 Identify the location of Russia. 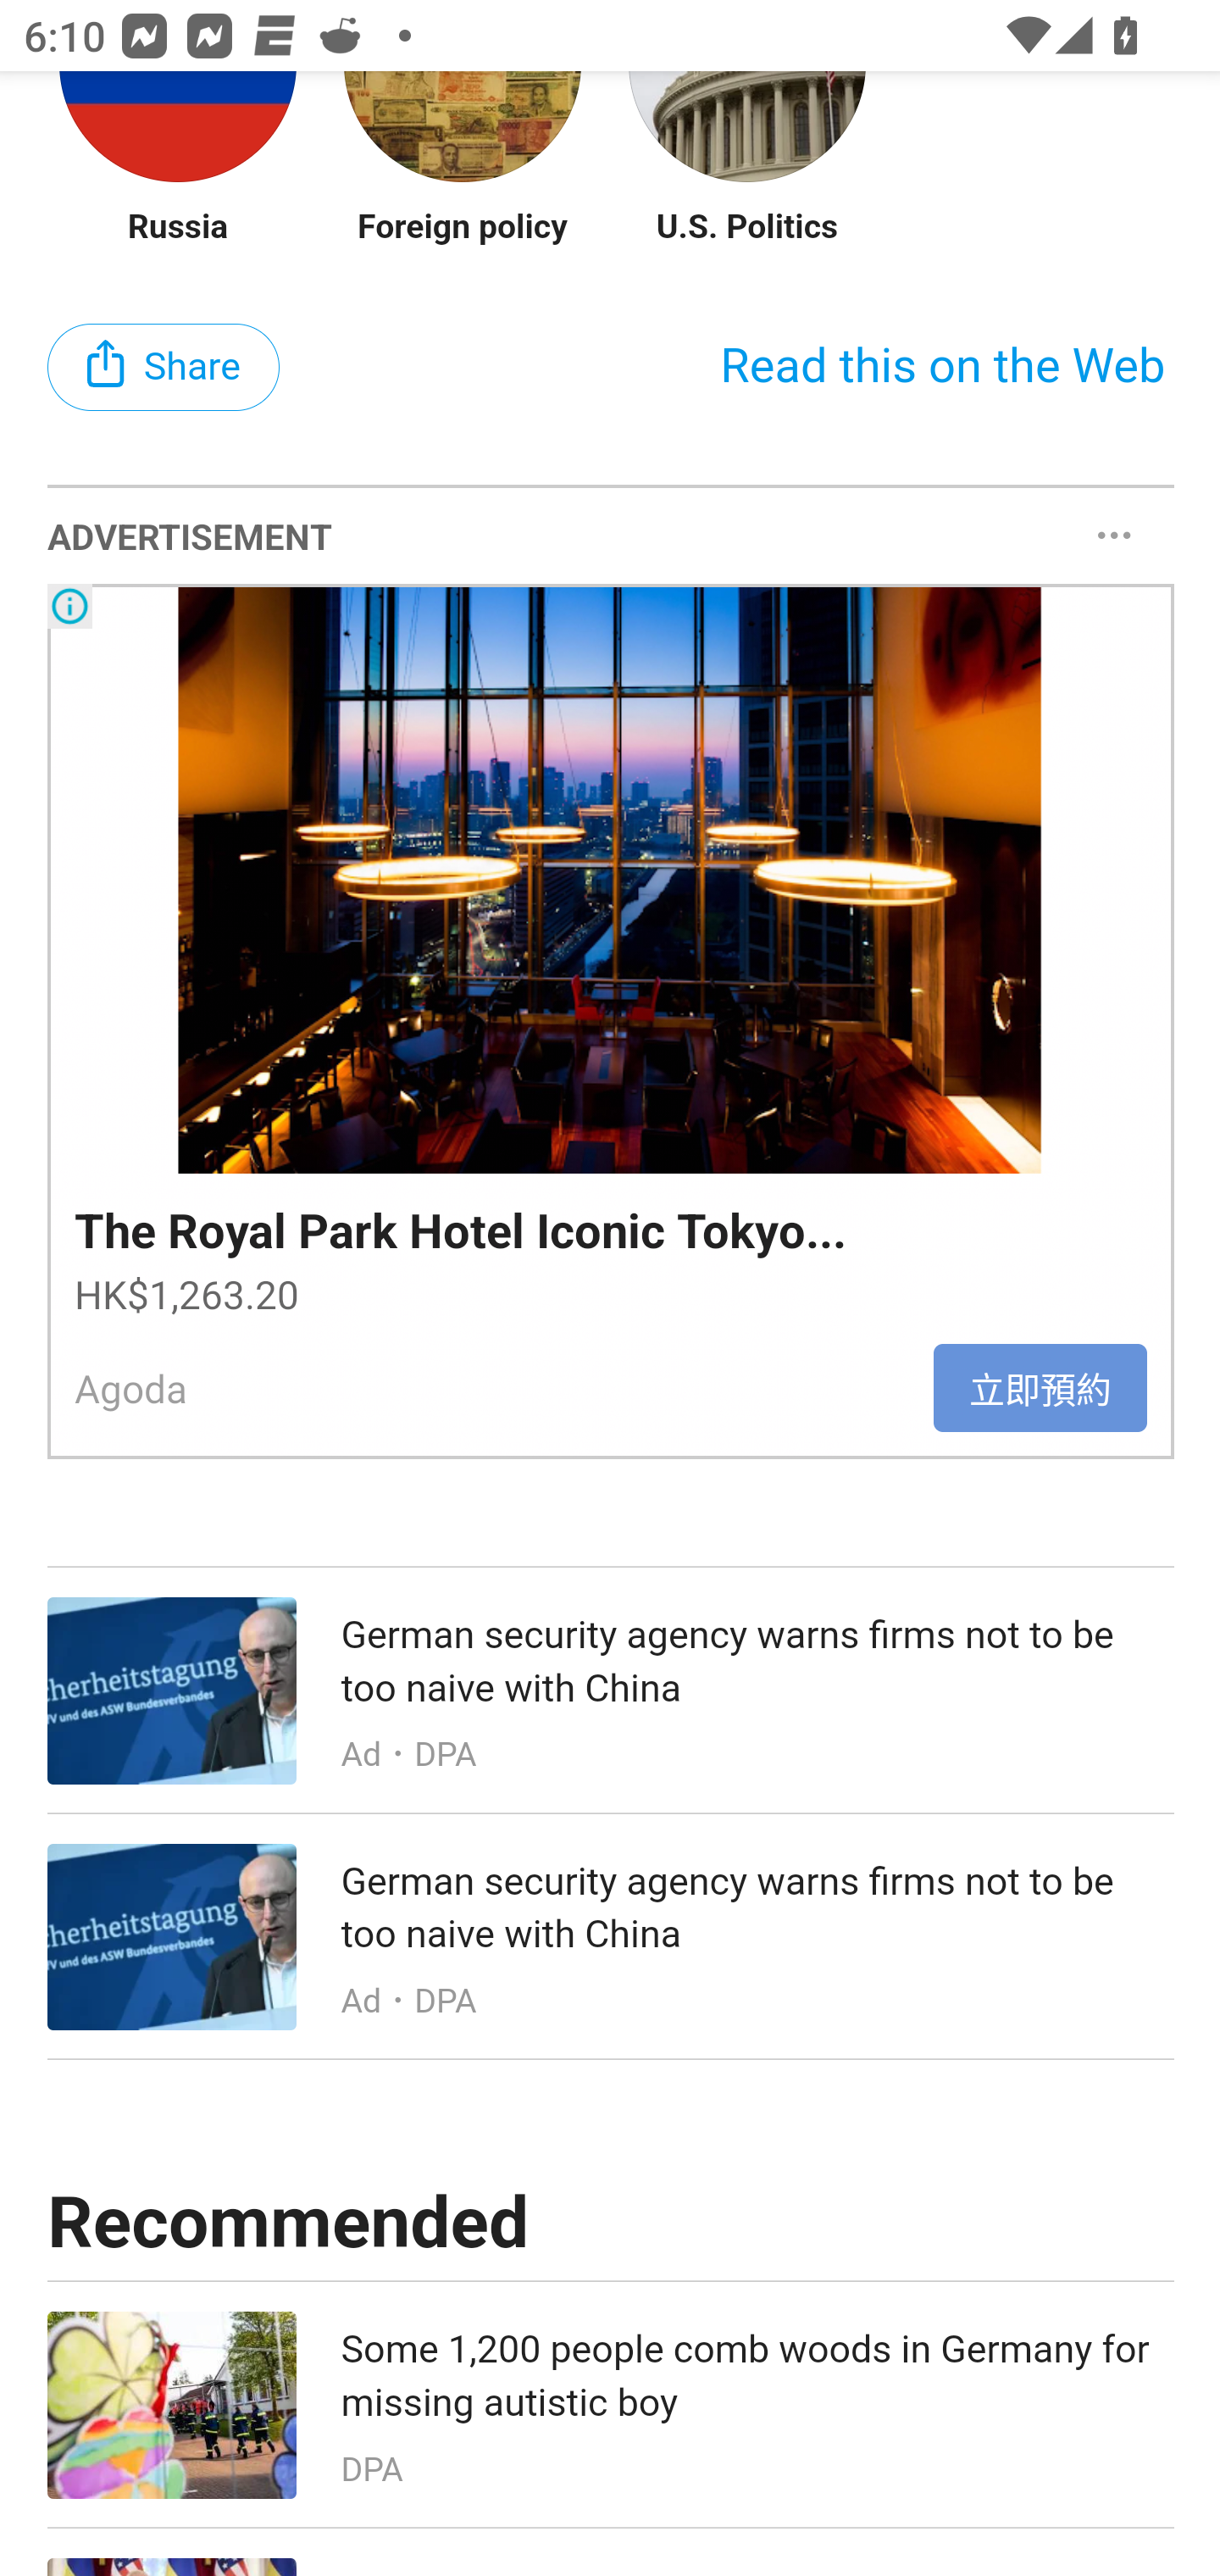
(178, 227).